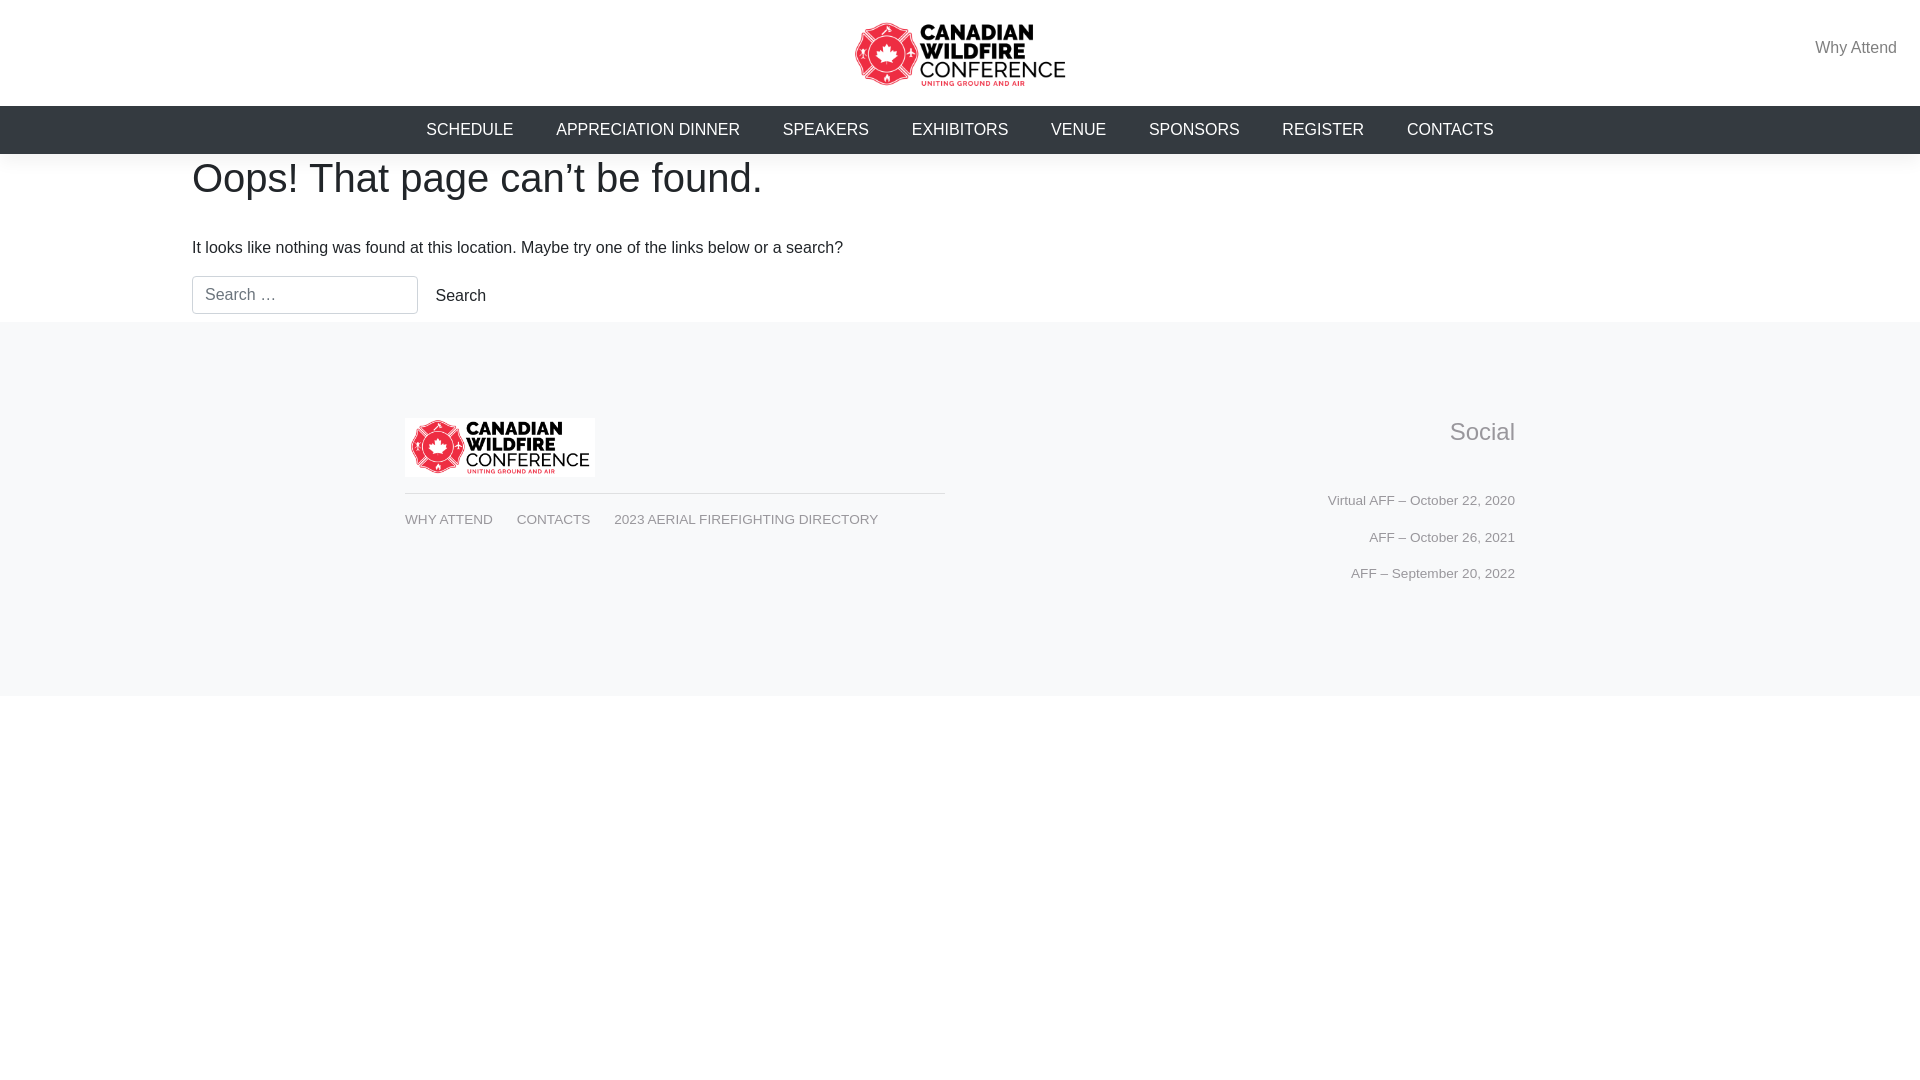 The width and height of the screenshot is (1920, 1080). What do you see at coordinates (1324, 130) in the screenshot?
I see `REGISTER` at bounding box center [1324, 130].